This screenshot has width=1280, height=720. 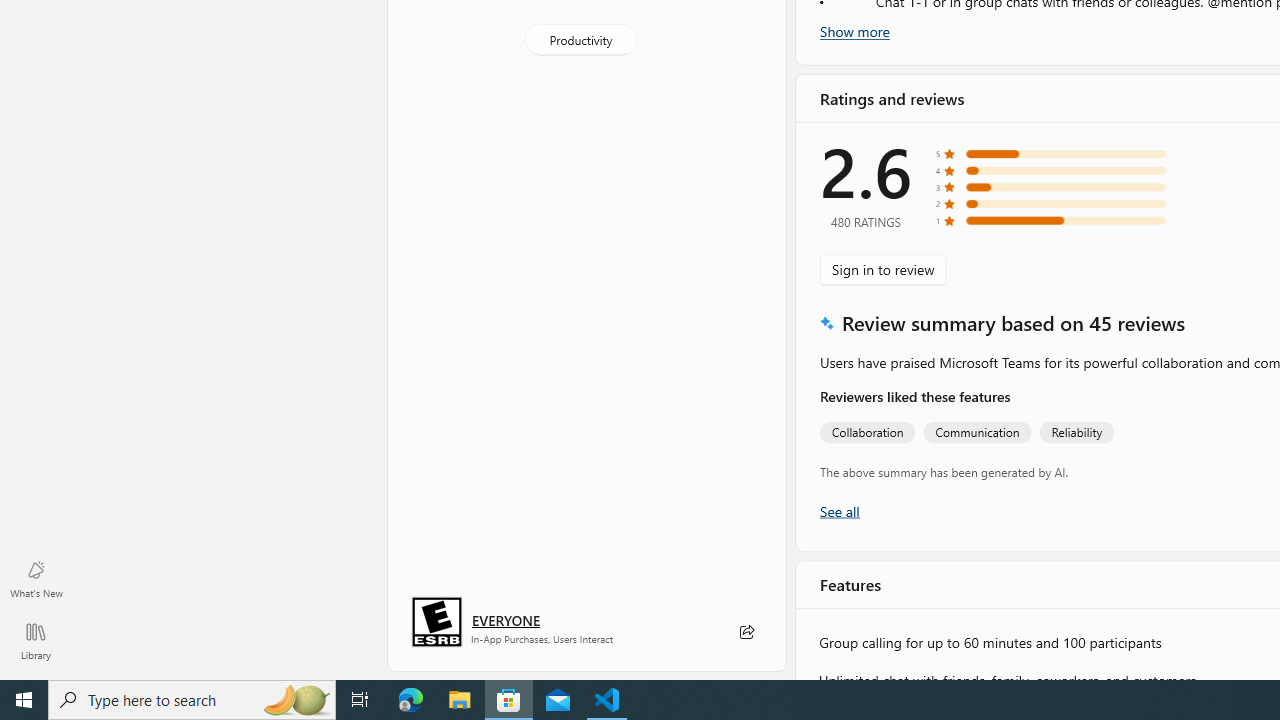 What do you see at coordinates (580, 38) in the screenshot?
I see `Productivity` at bounding box center [580, 38].